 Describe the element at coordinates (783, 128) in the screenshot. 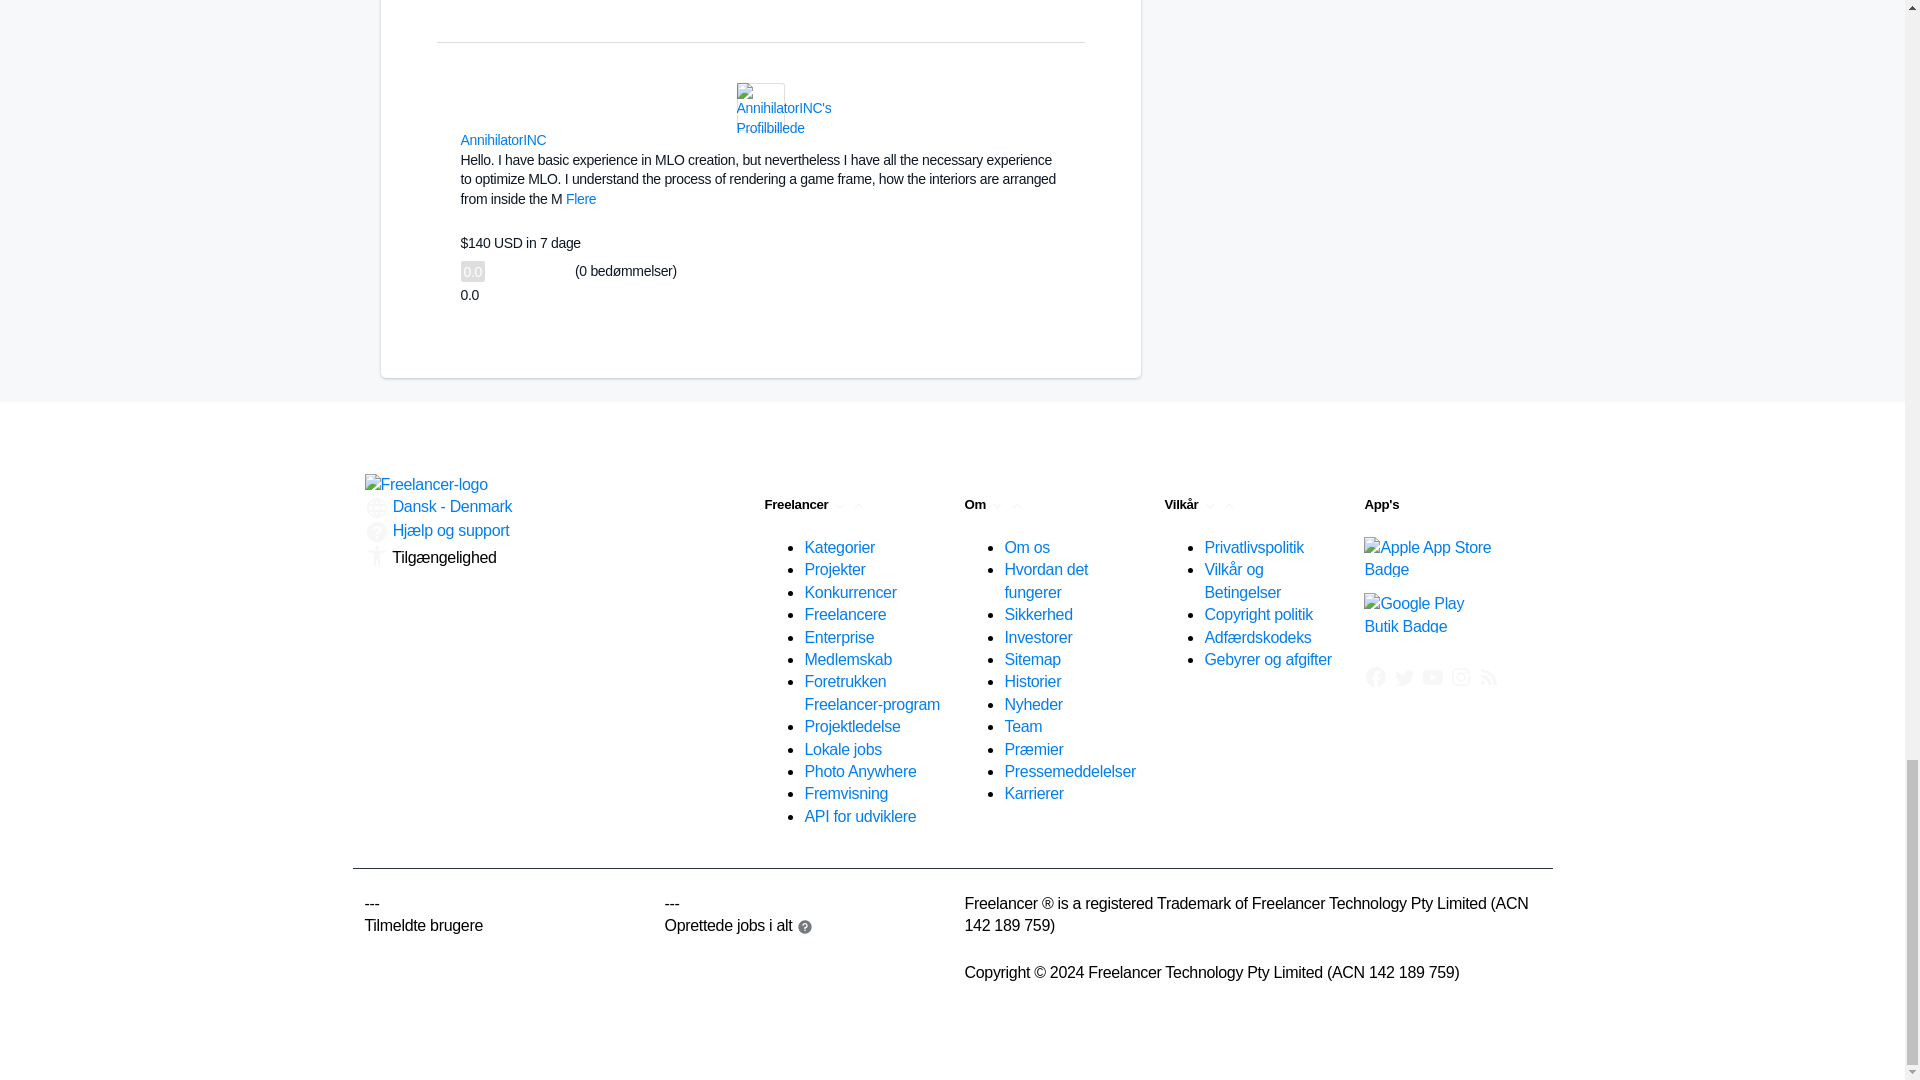

I see `Se AnnihilatorINC's Profil` at that location.